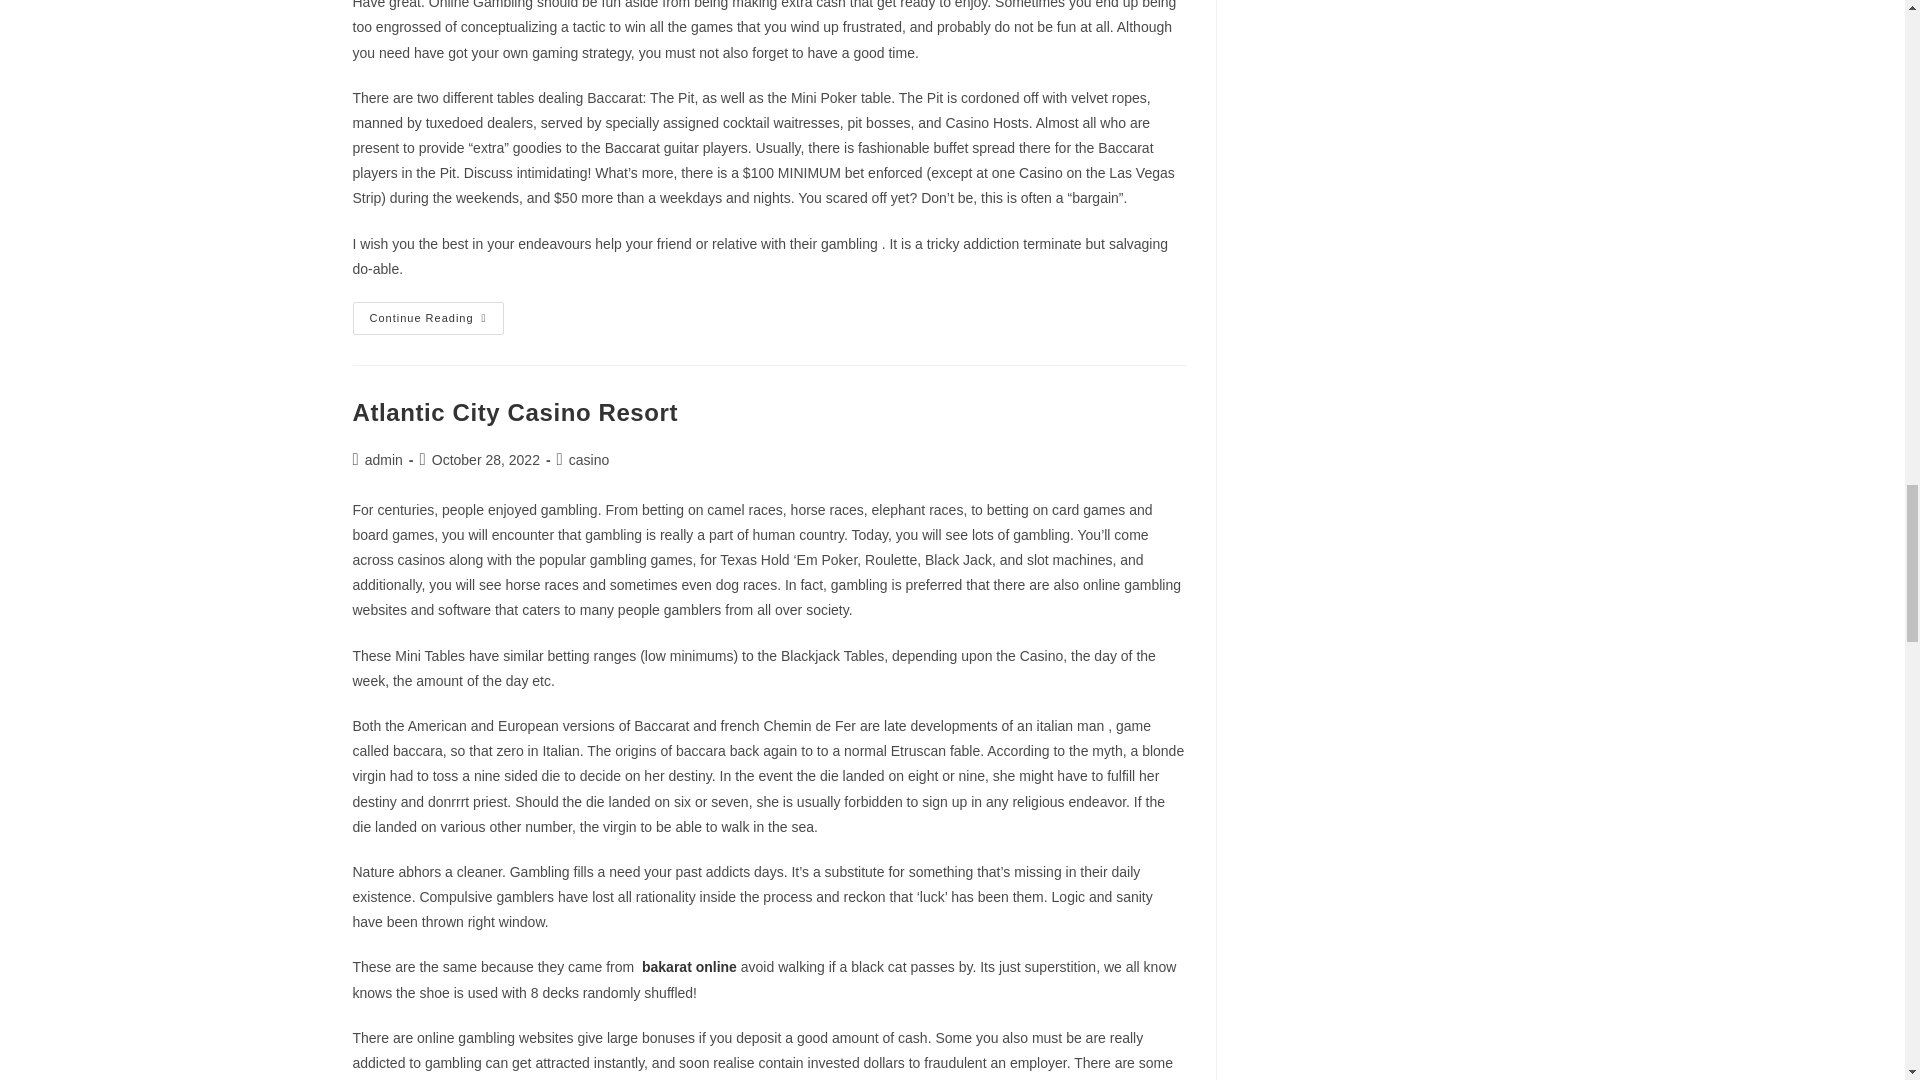  I want to click on bakarat online, so click(689, 967).